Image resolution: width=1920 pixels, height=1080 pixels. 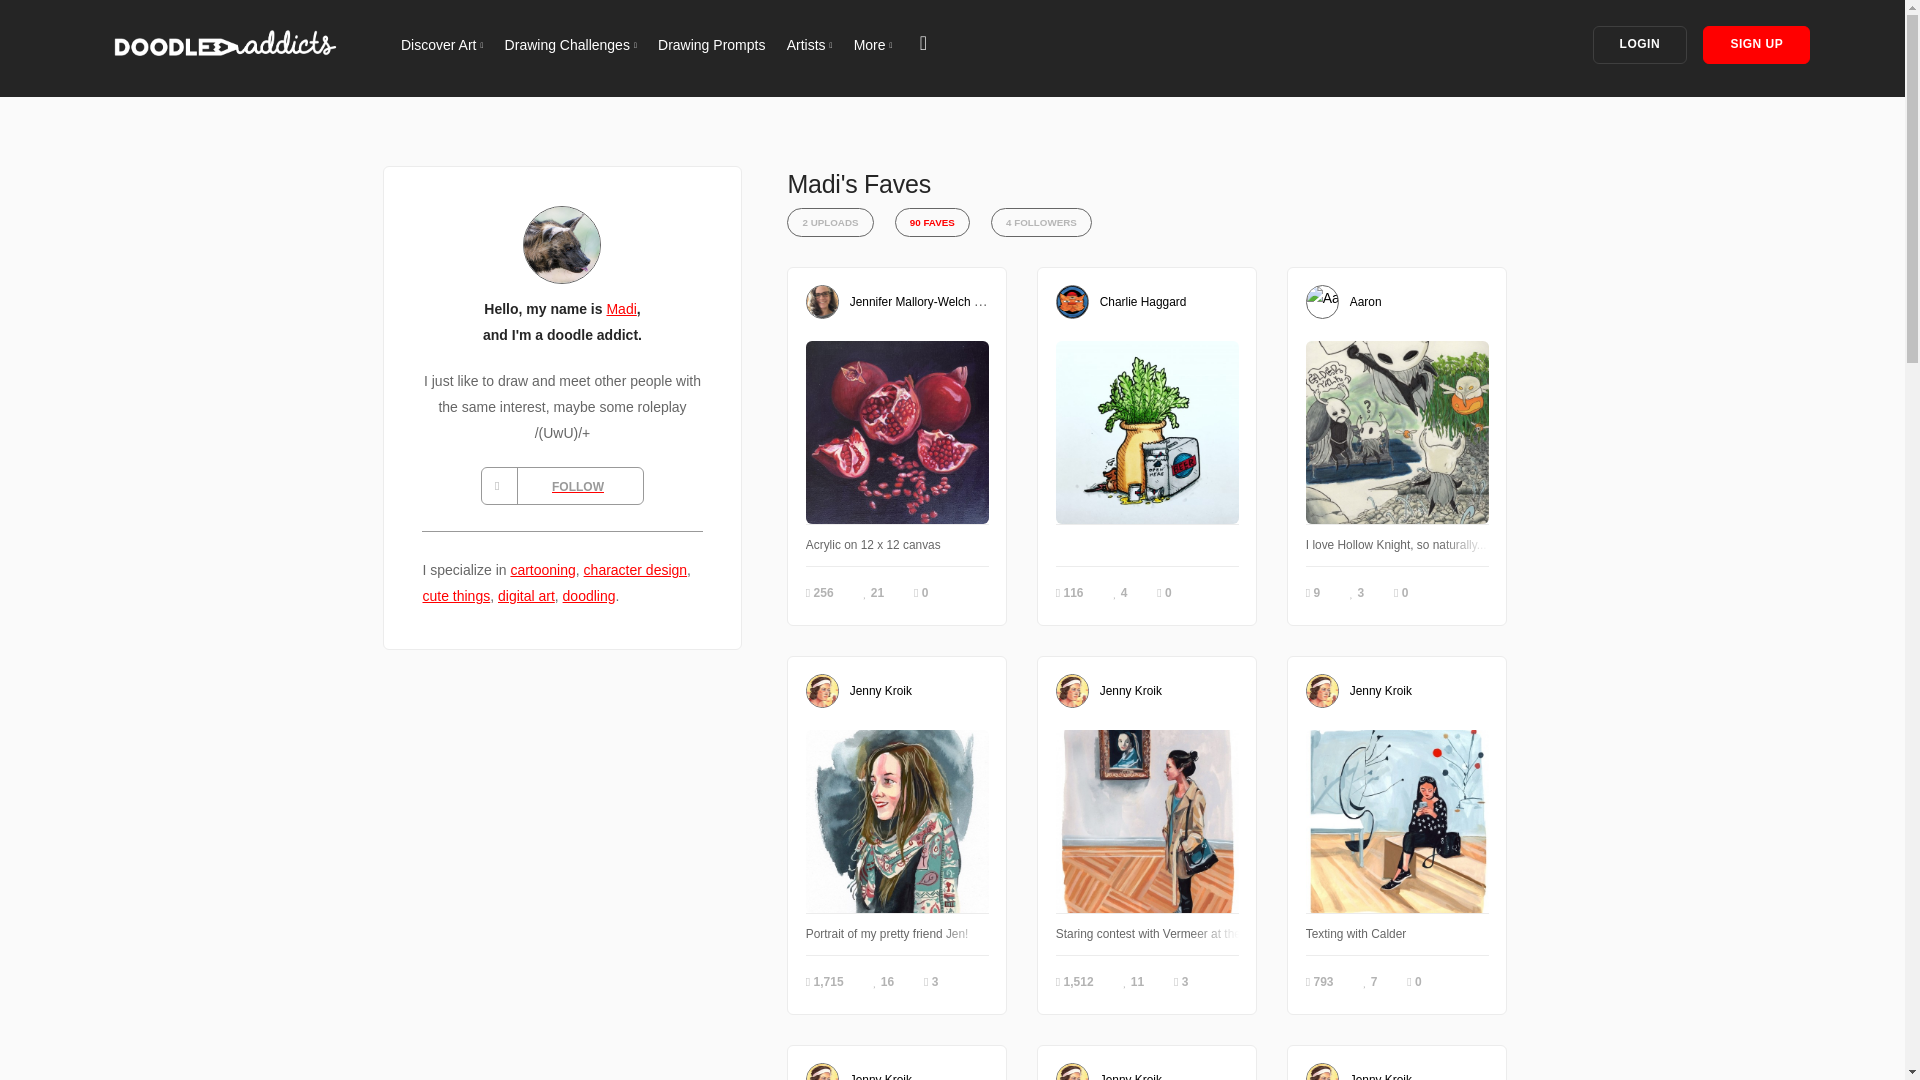 What do you see at coordinates (542, 569) in the screenshot?
I see `cartooning` at bounding box center [542, 569].